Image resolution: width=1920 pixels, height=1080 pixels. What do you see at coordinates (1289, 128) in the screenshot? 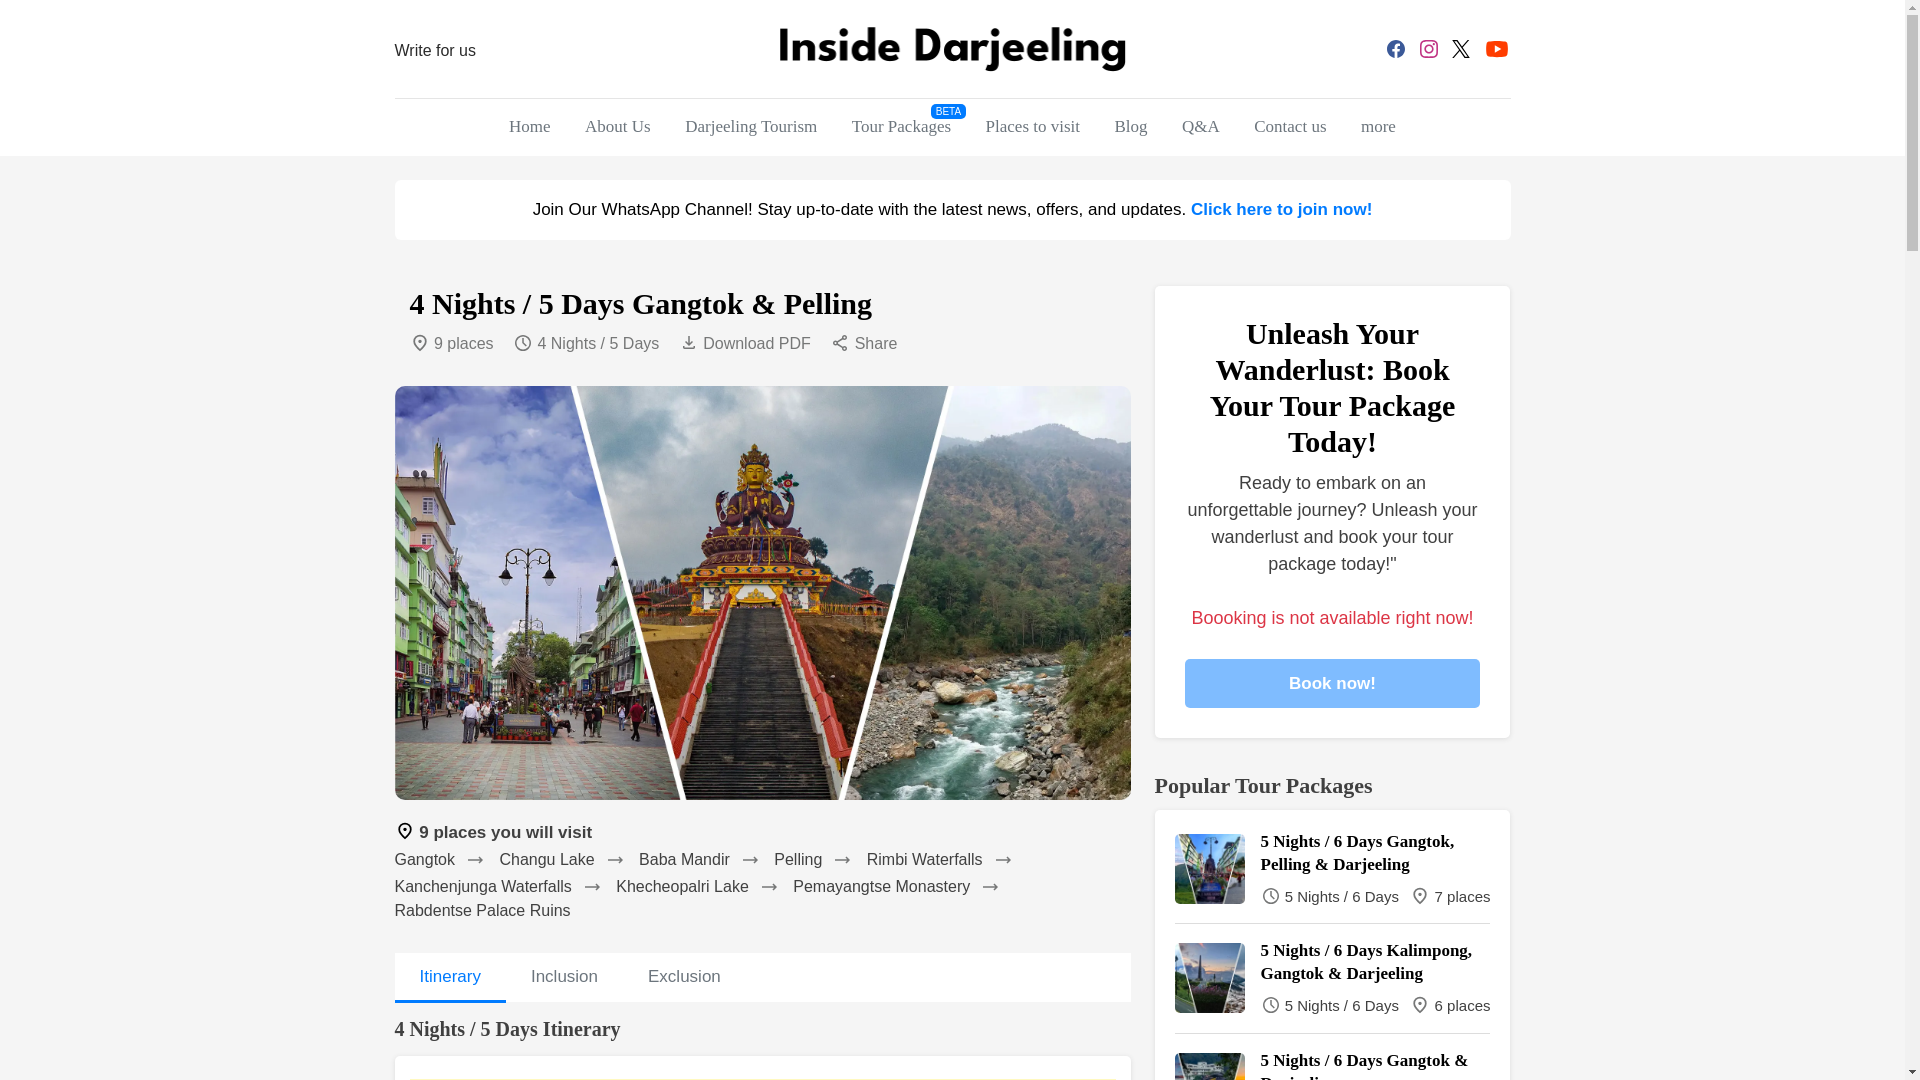
I see `Contact us` at bounding box center [1289, 128].